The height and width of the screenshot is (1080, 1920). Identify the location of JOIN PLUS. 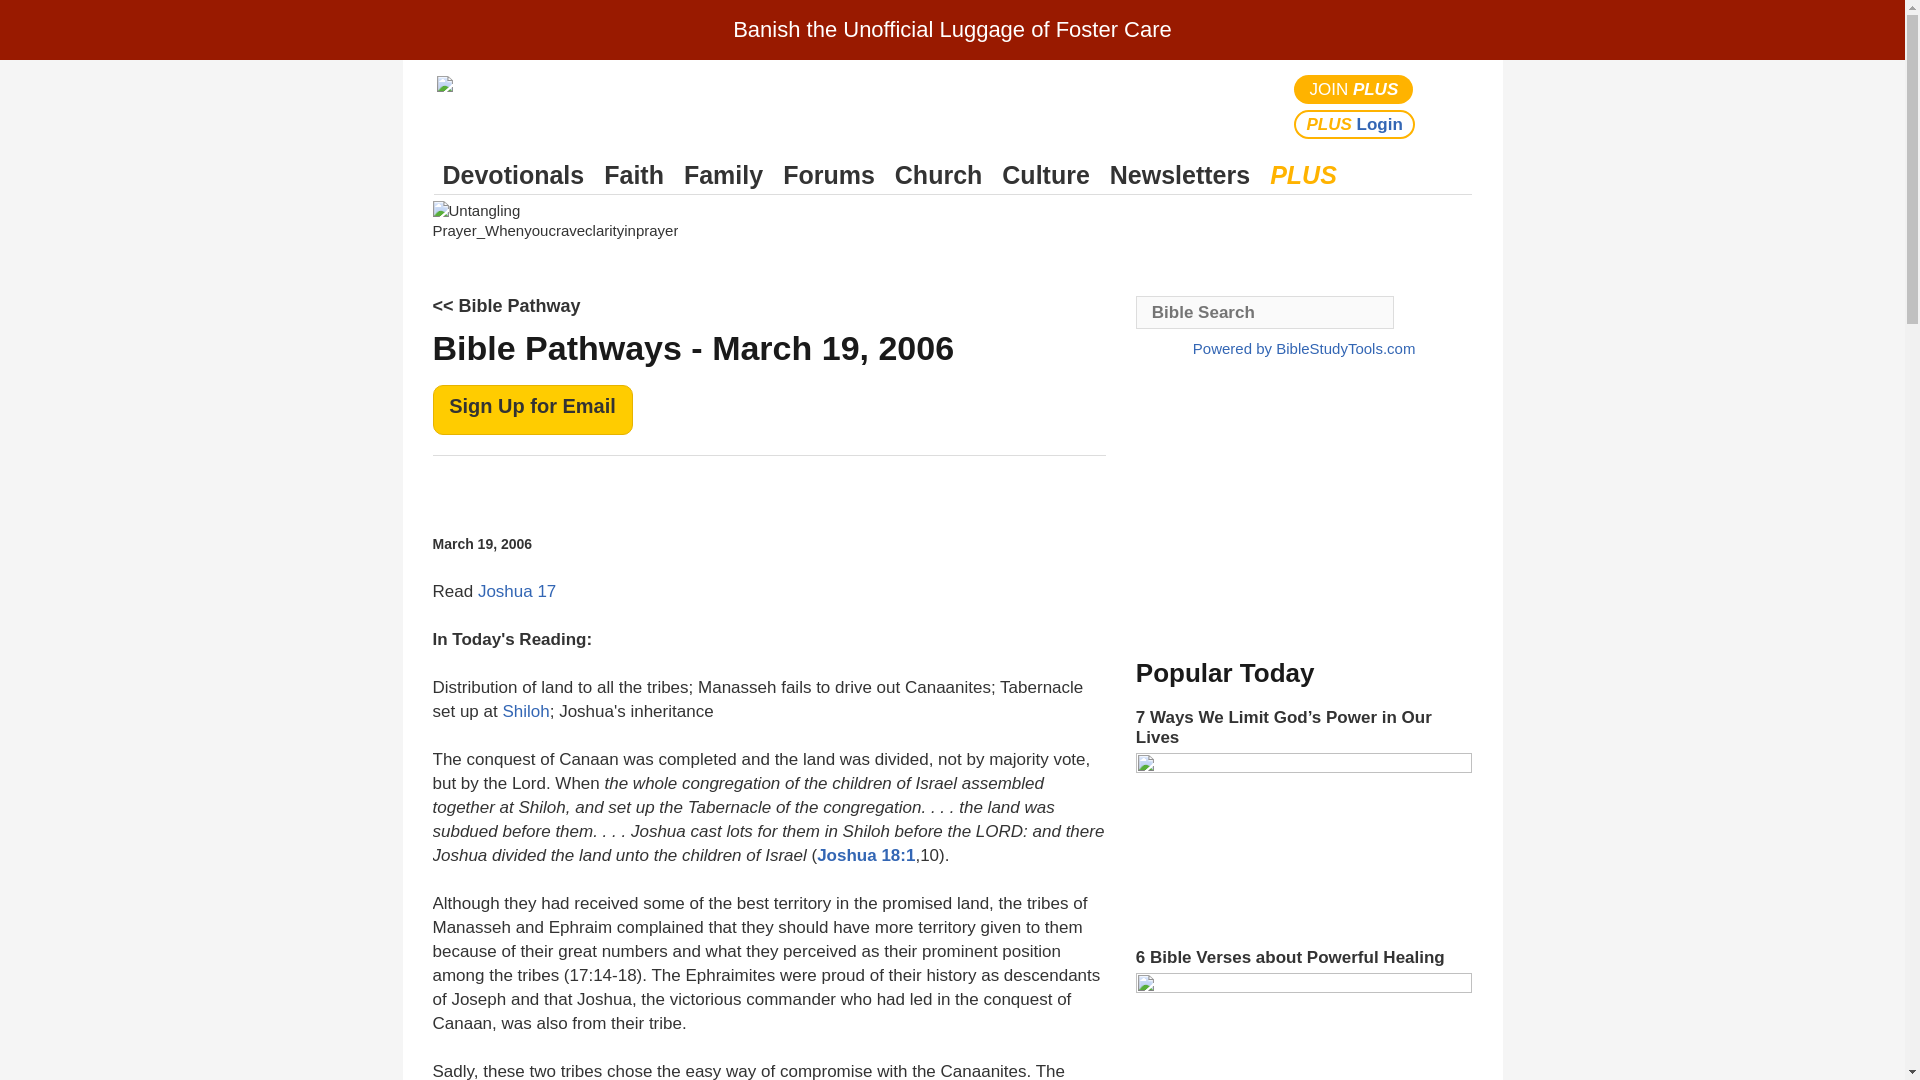
(1354, 88).